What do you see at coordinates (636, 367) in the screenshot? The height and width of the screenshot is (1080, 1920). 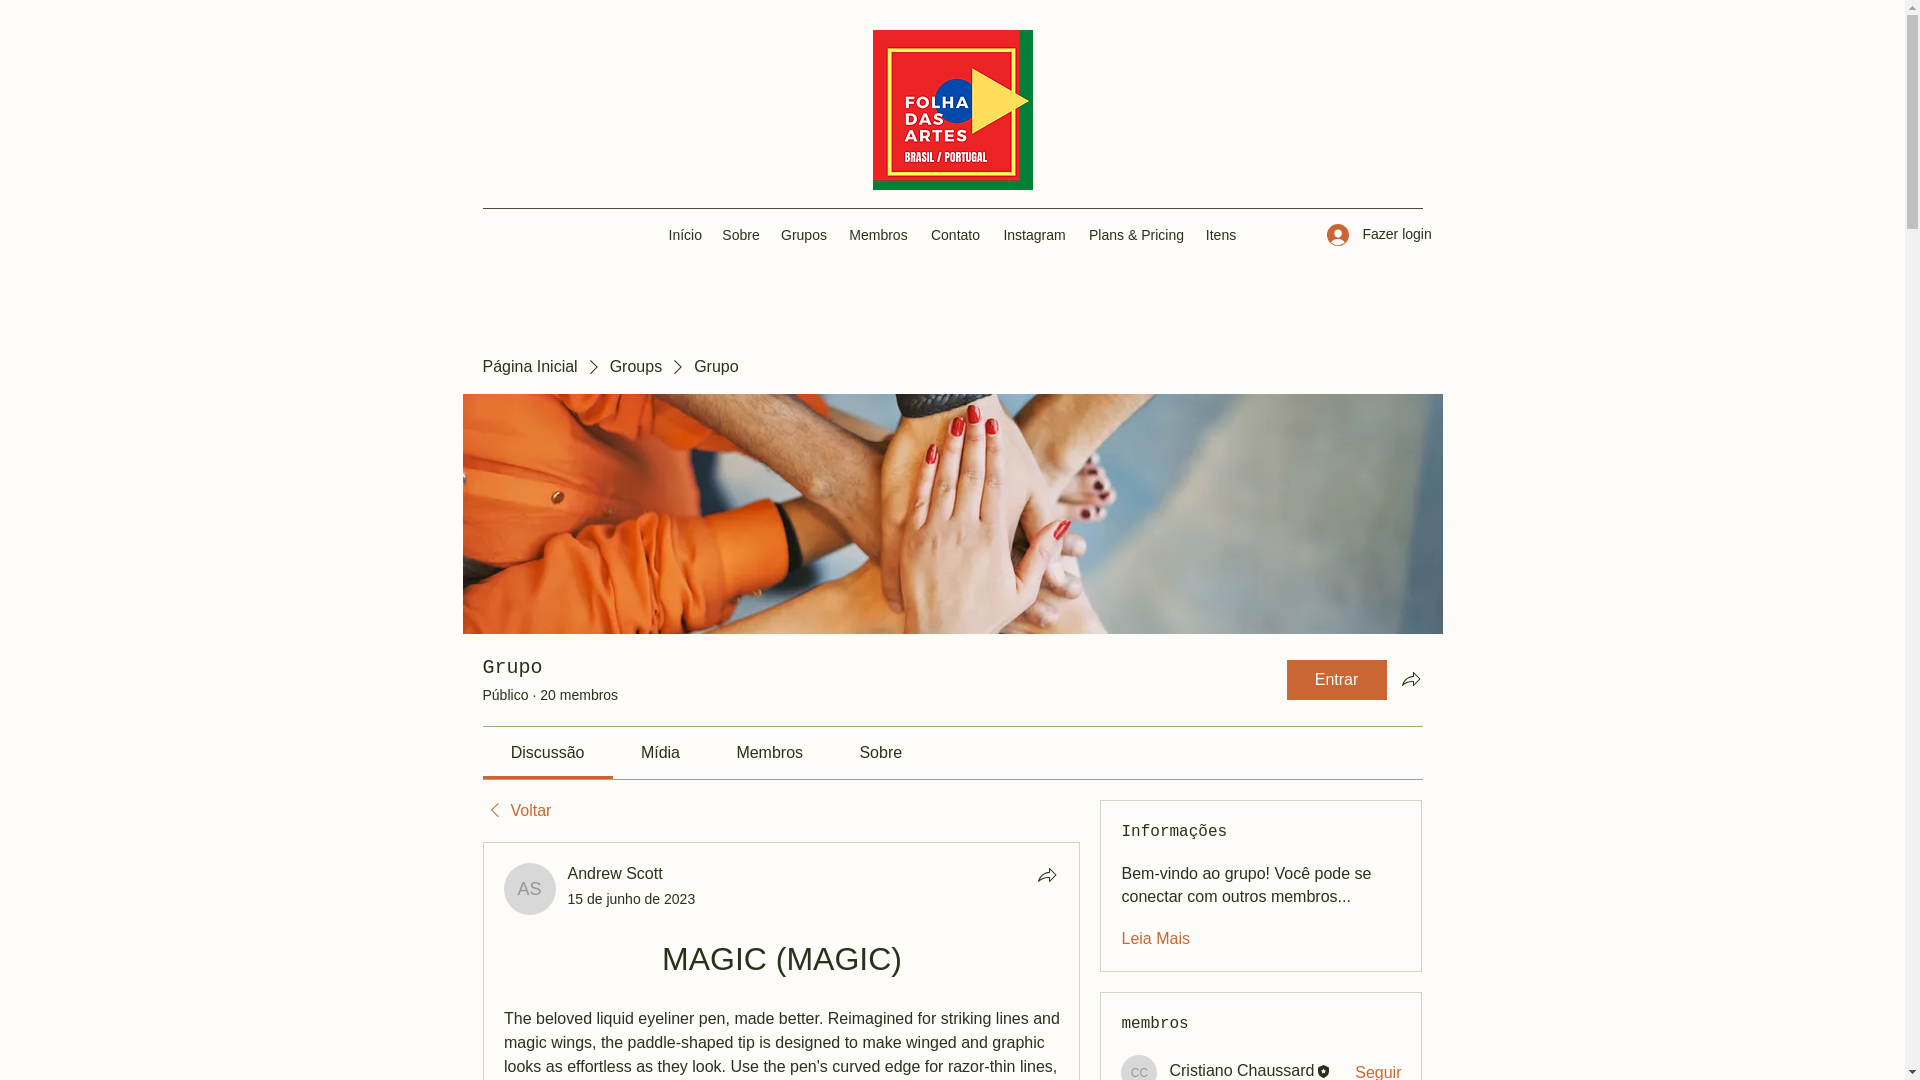 I see `Groups` at bounding box center [636, 367].